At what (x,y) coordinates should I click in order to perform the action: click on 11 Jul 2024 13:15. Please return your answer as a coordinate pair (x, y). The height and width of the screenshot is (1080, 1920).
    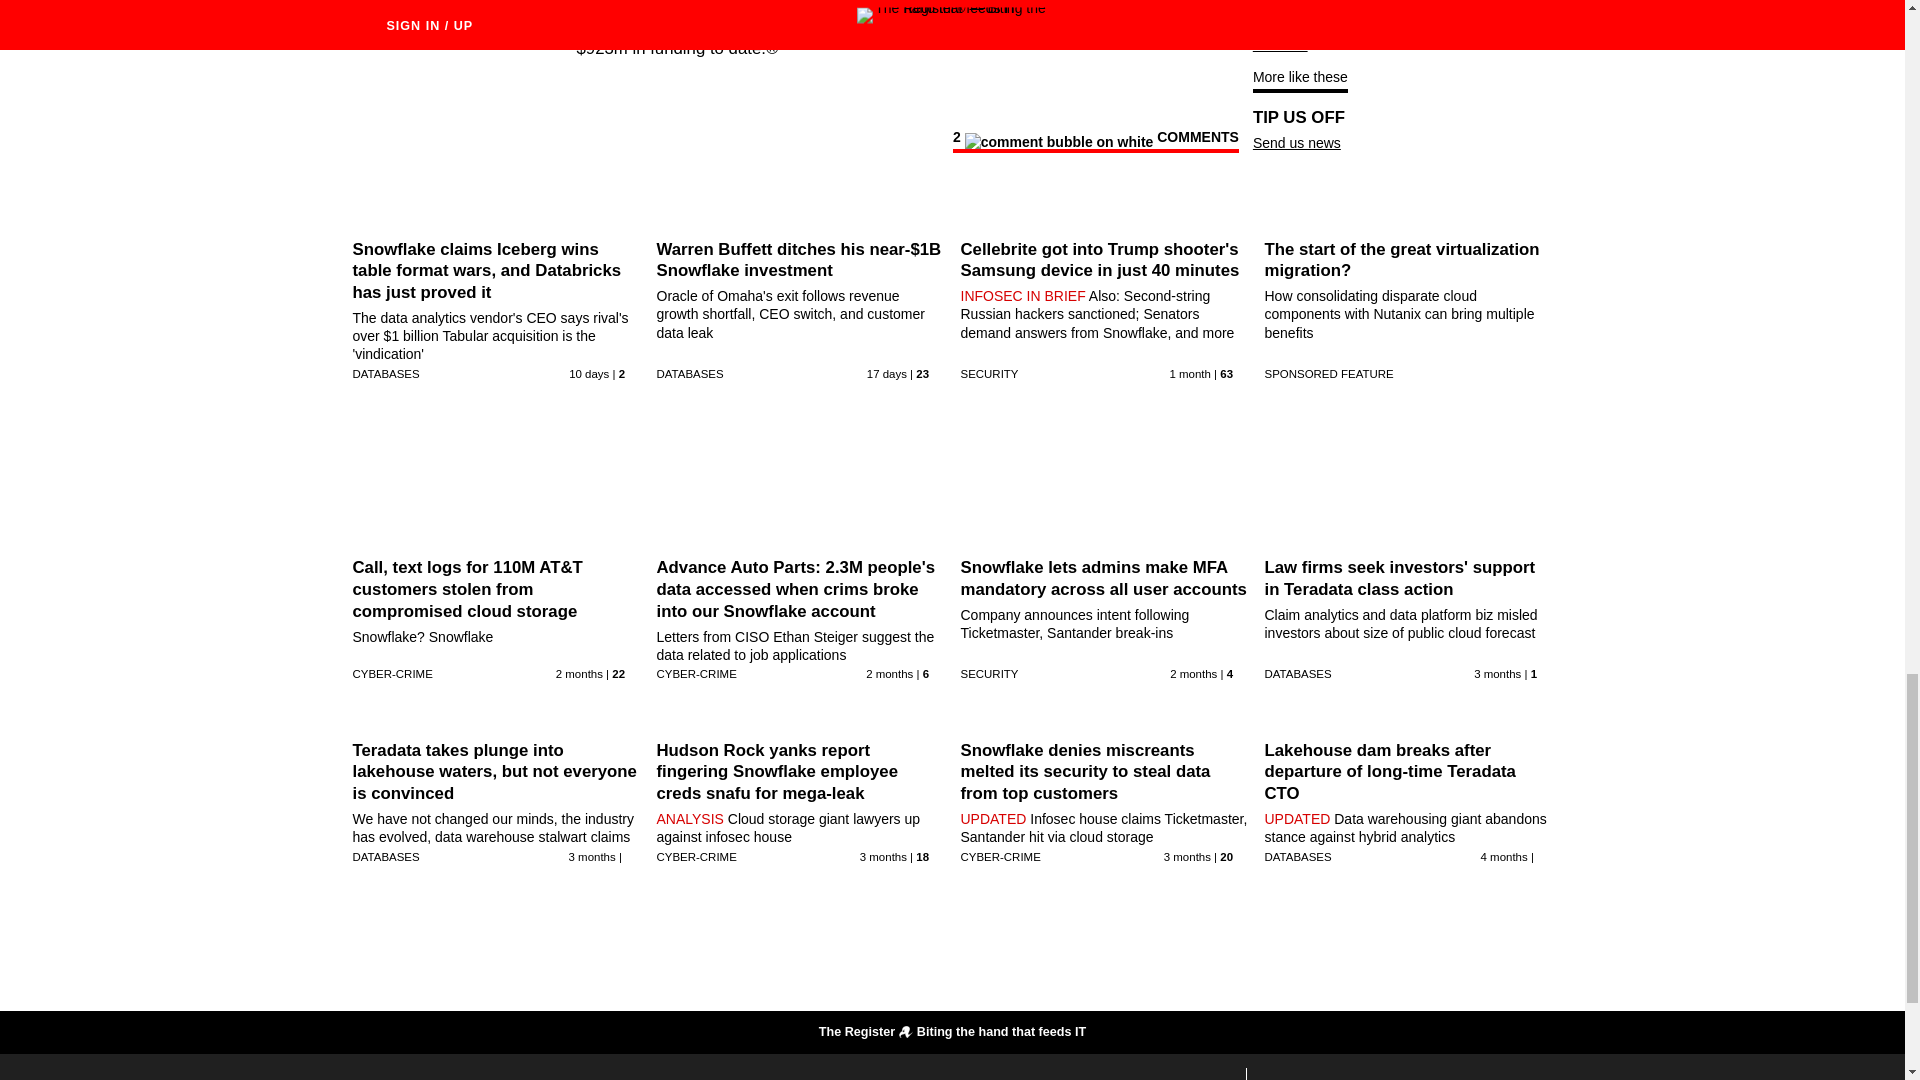
    Looking at the image, I should click on (889, 674).